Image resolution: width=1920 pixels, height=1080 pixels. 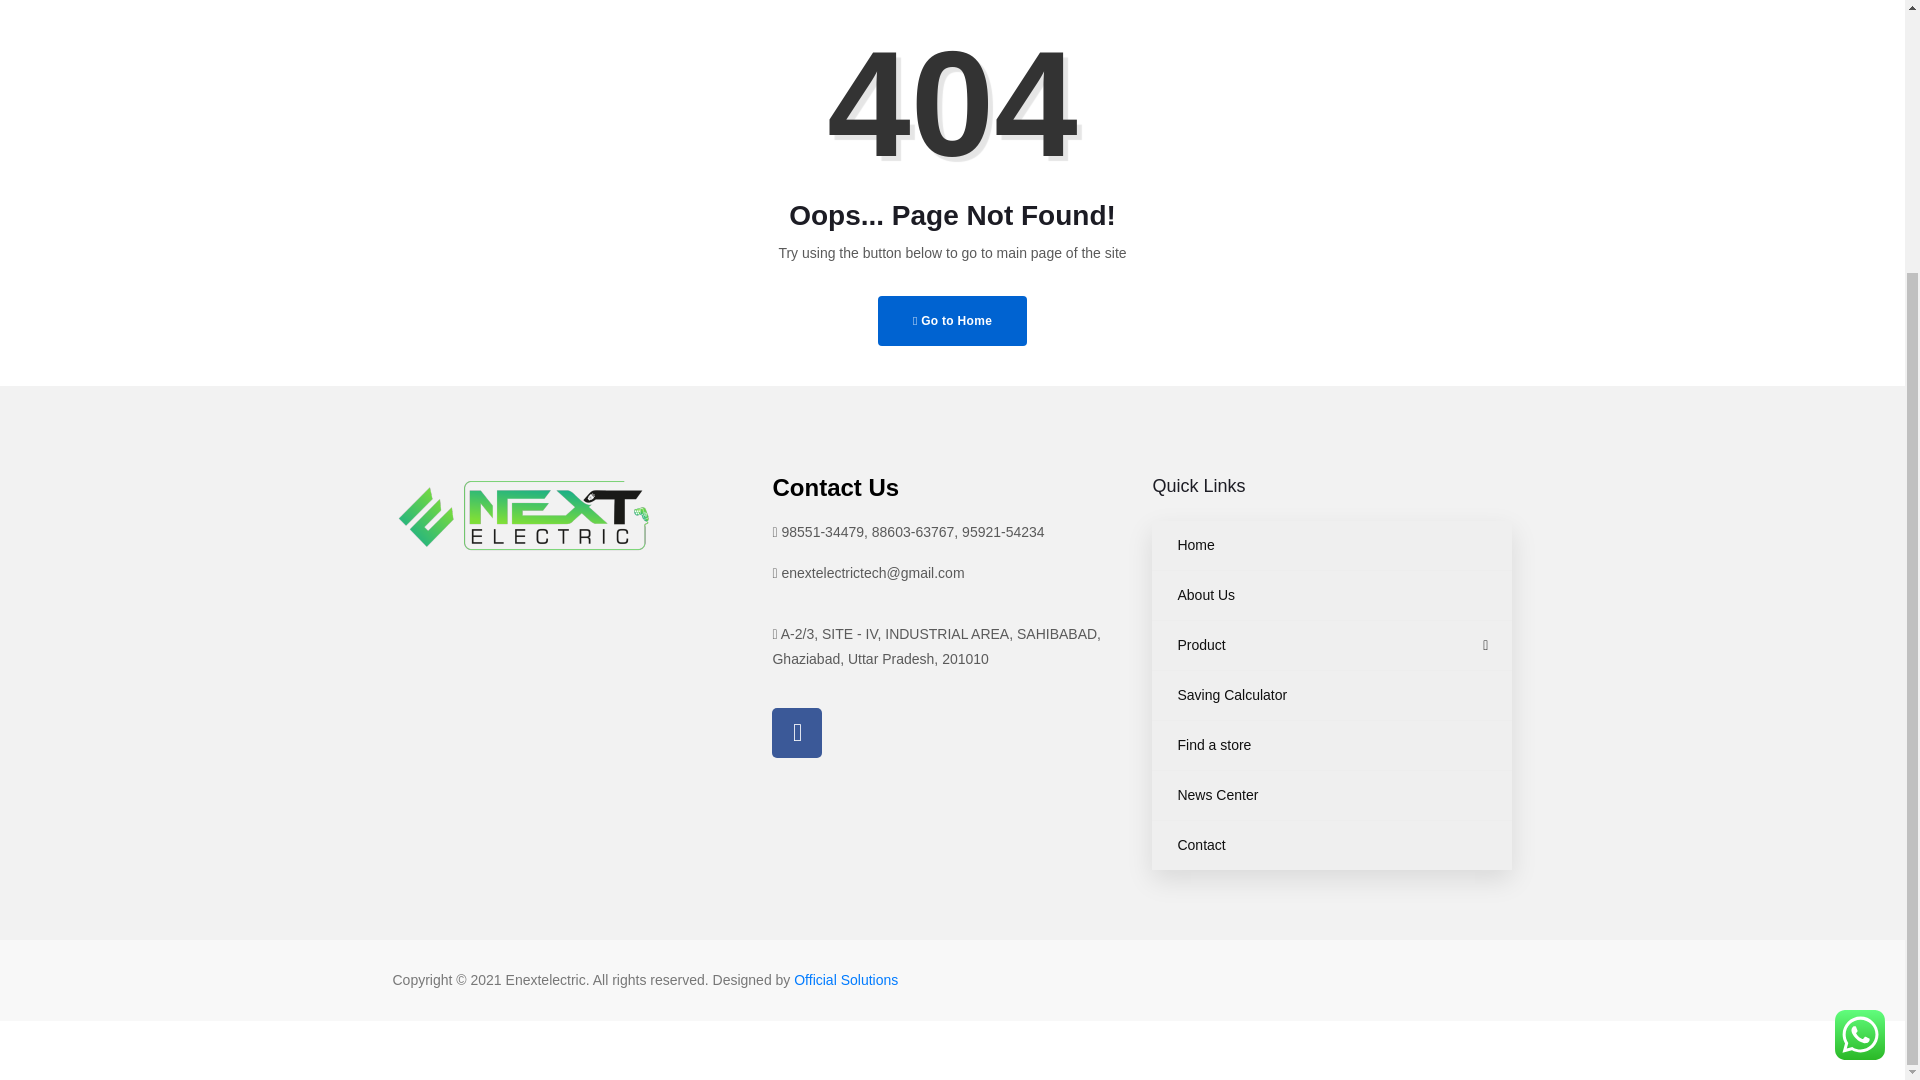 I want to click on Go to Home, so click(x=952, y=320).